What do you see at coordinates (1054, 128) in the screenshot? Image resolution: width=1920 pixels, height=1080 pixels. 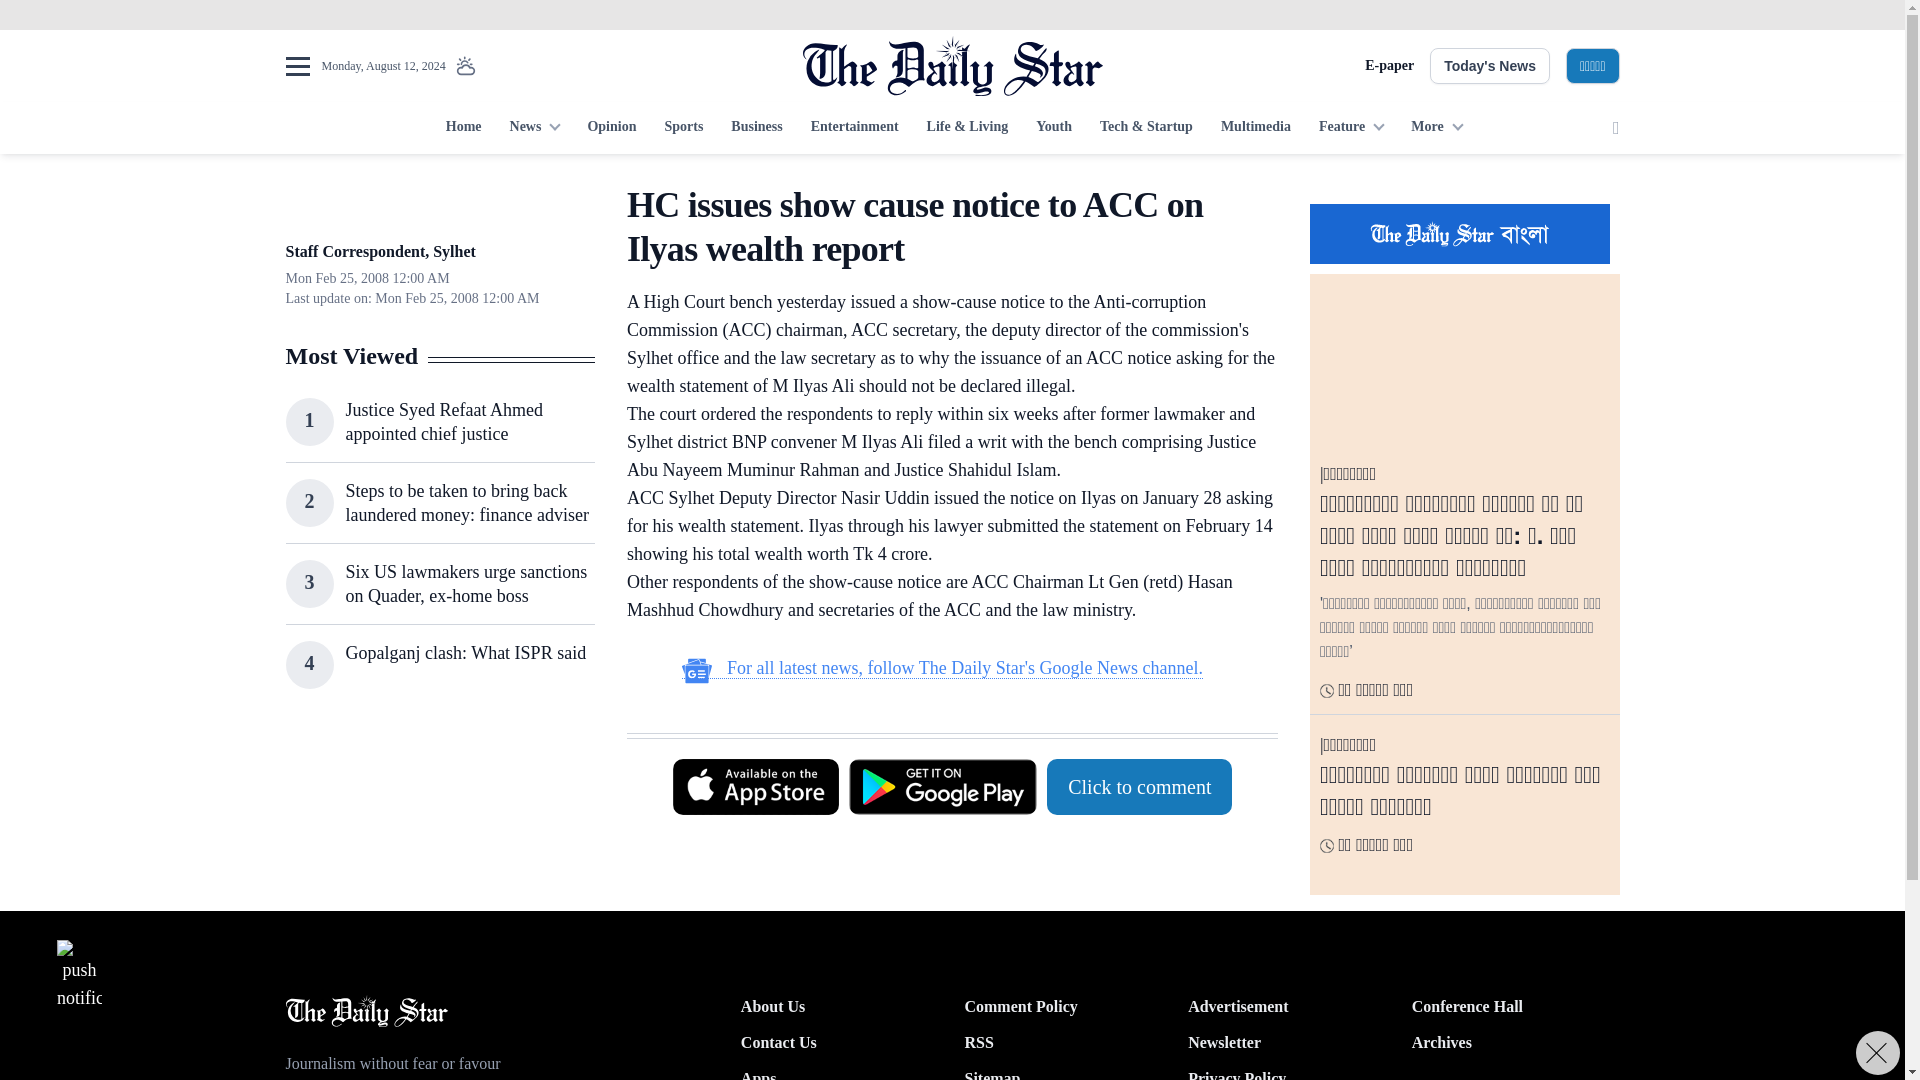 I see `Youth` at bounding box center [1054, 128].